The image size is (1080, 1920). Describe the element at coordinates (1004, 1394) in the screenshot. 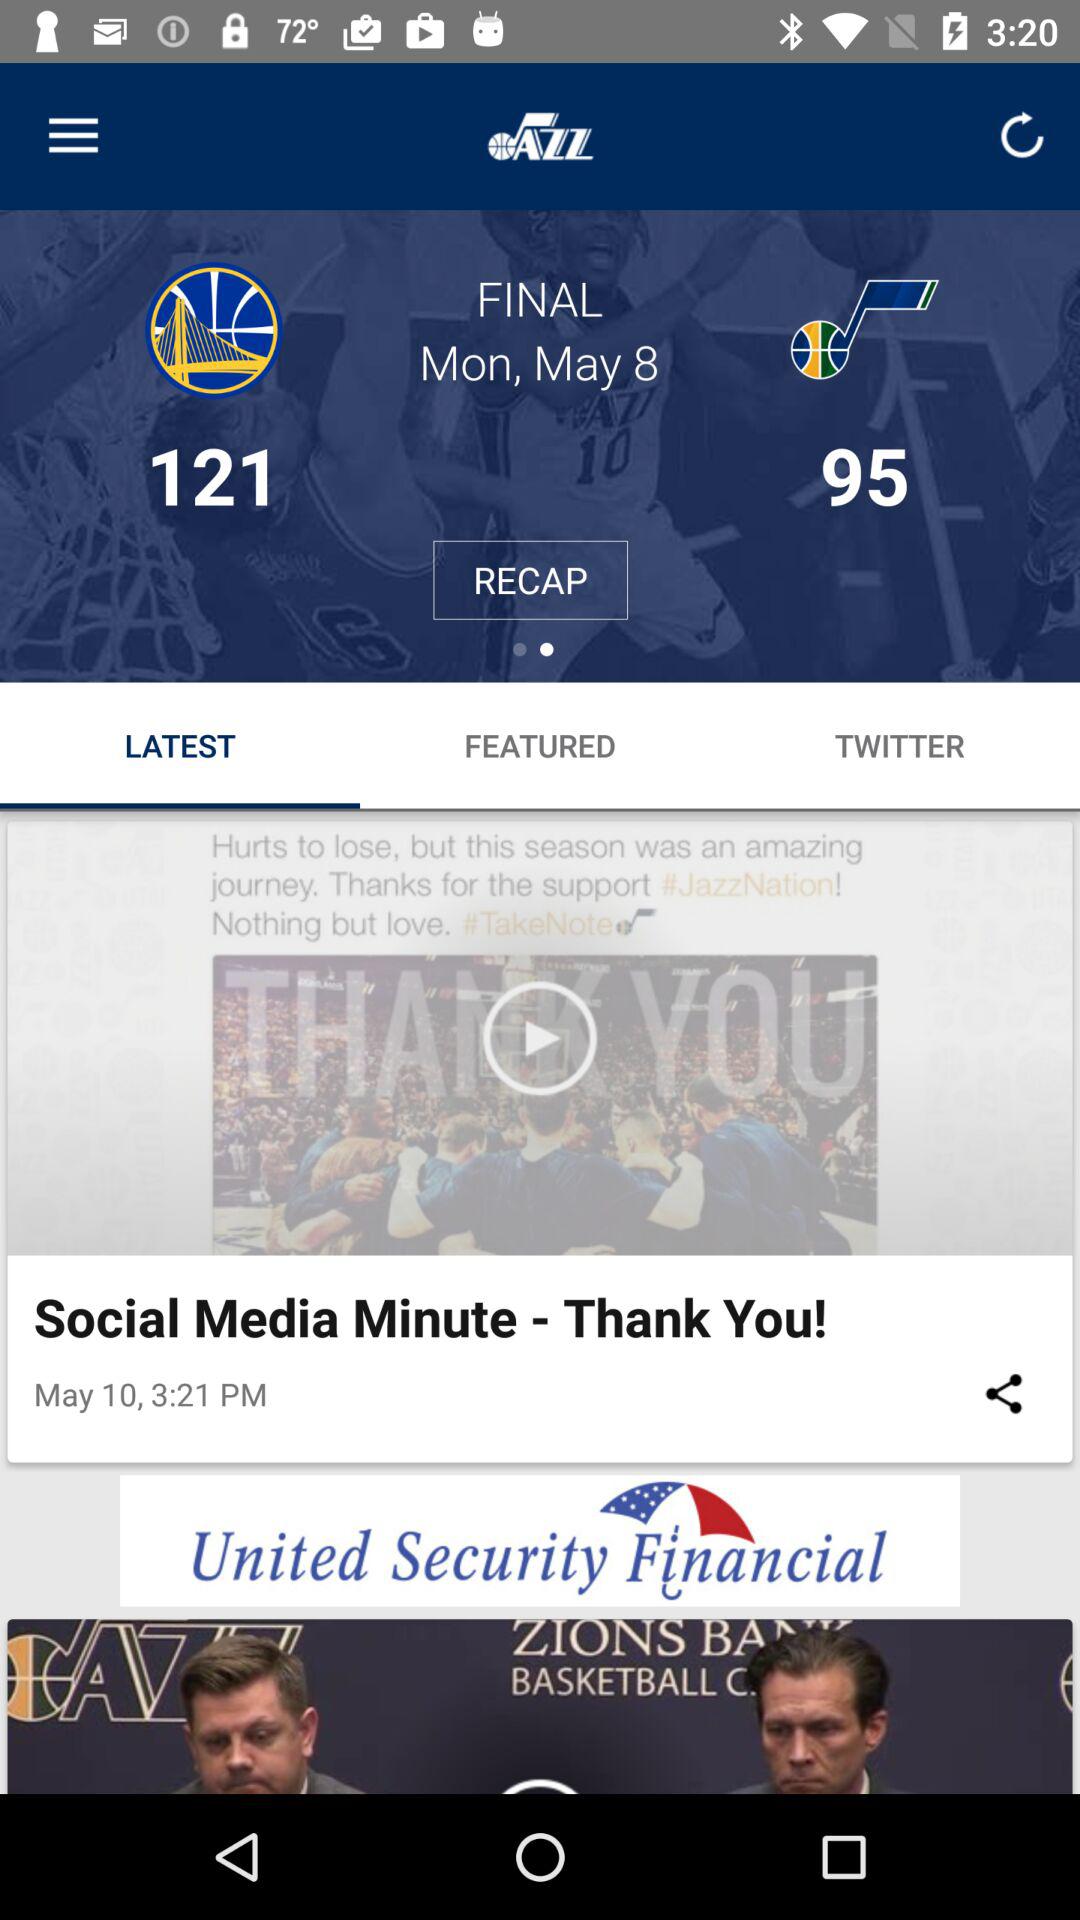

I see `click on the share icon` at that location.